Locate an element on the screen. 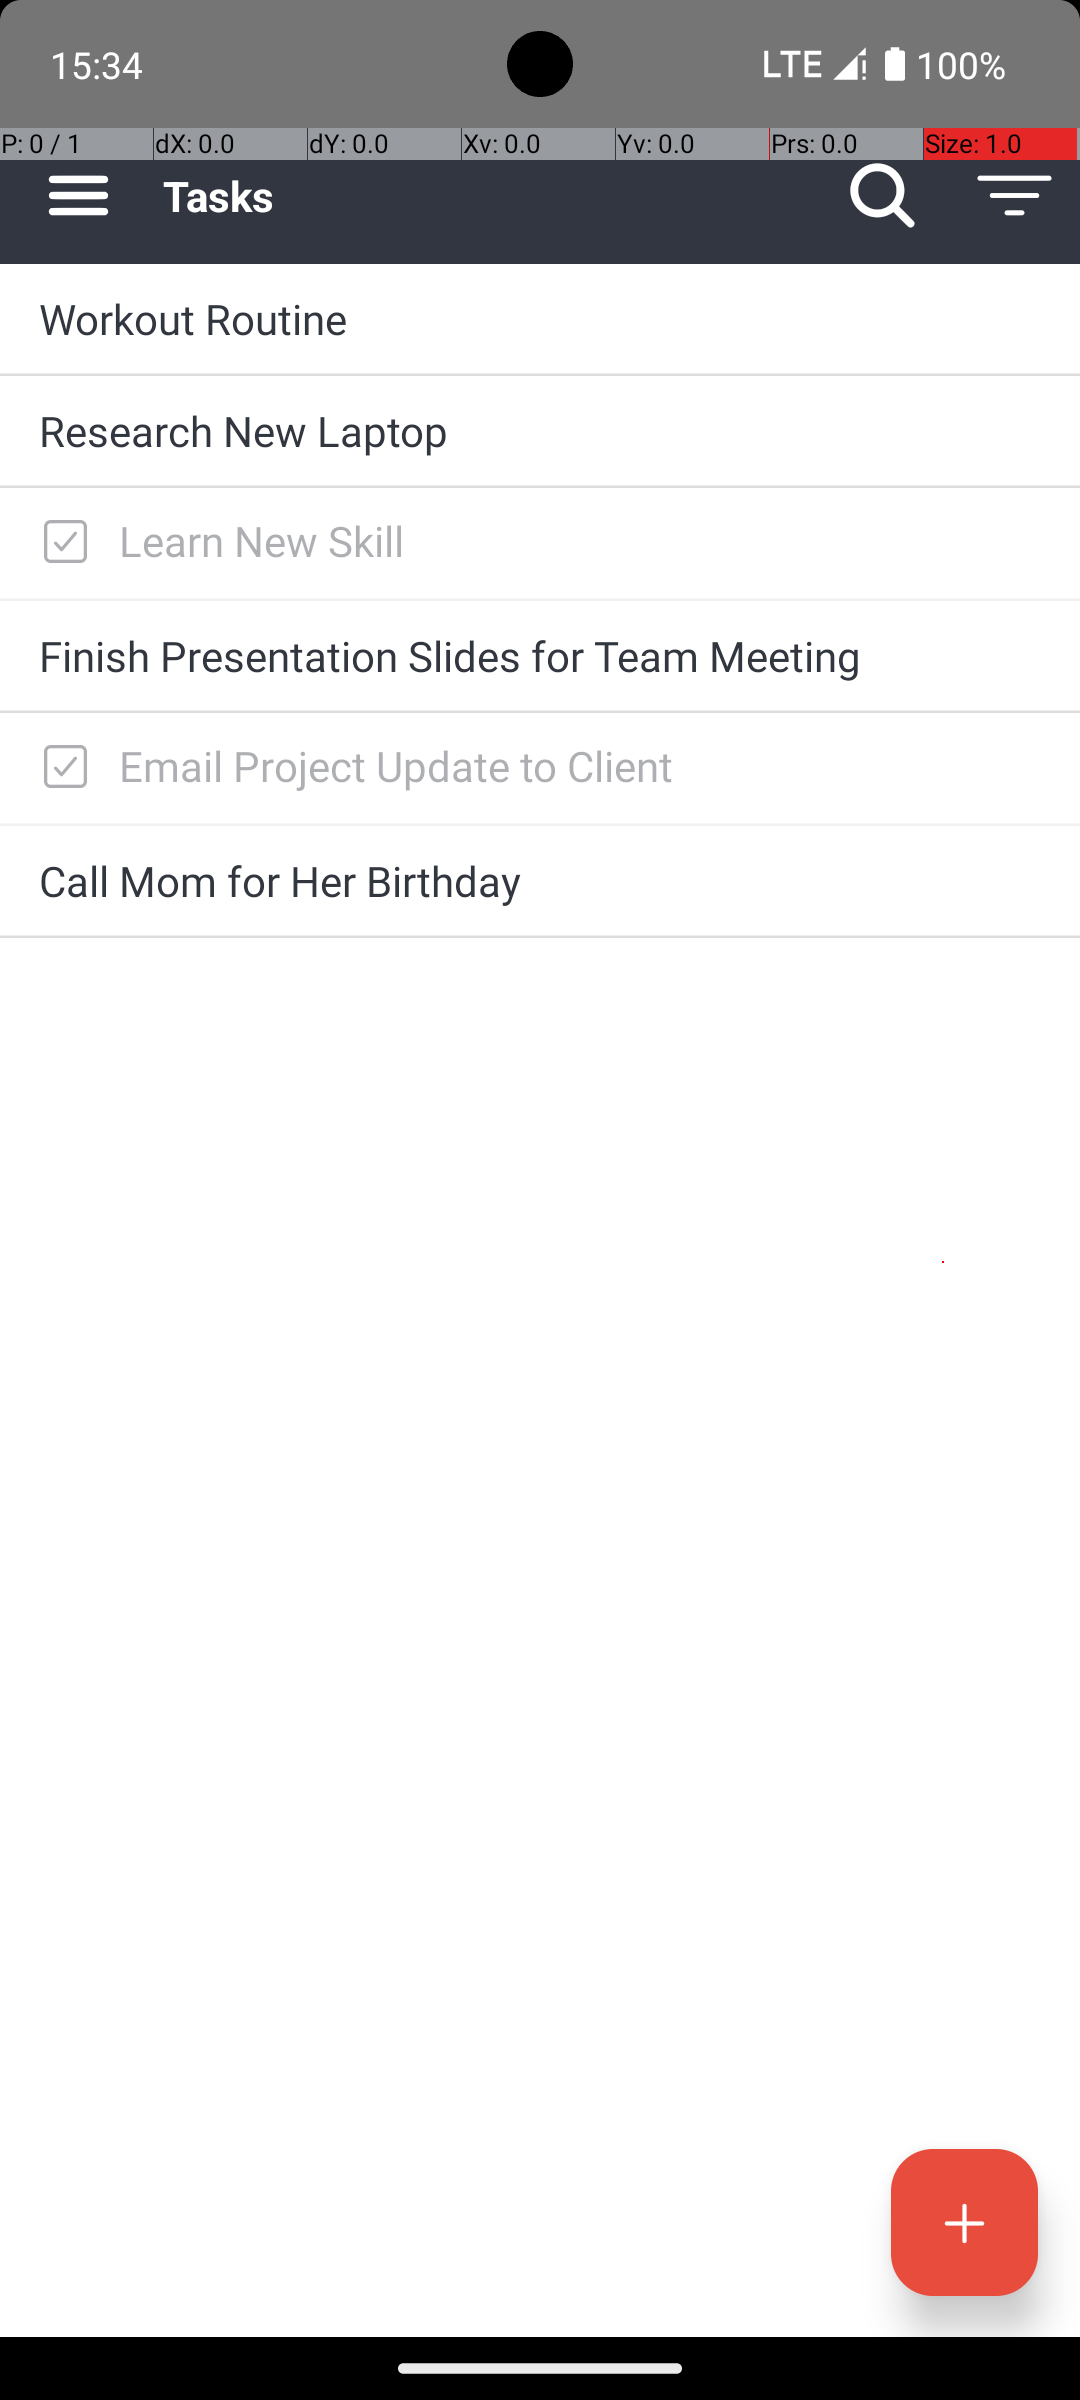  Email Project Update to Client is located at coordinates (580, 766).